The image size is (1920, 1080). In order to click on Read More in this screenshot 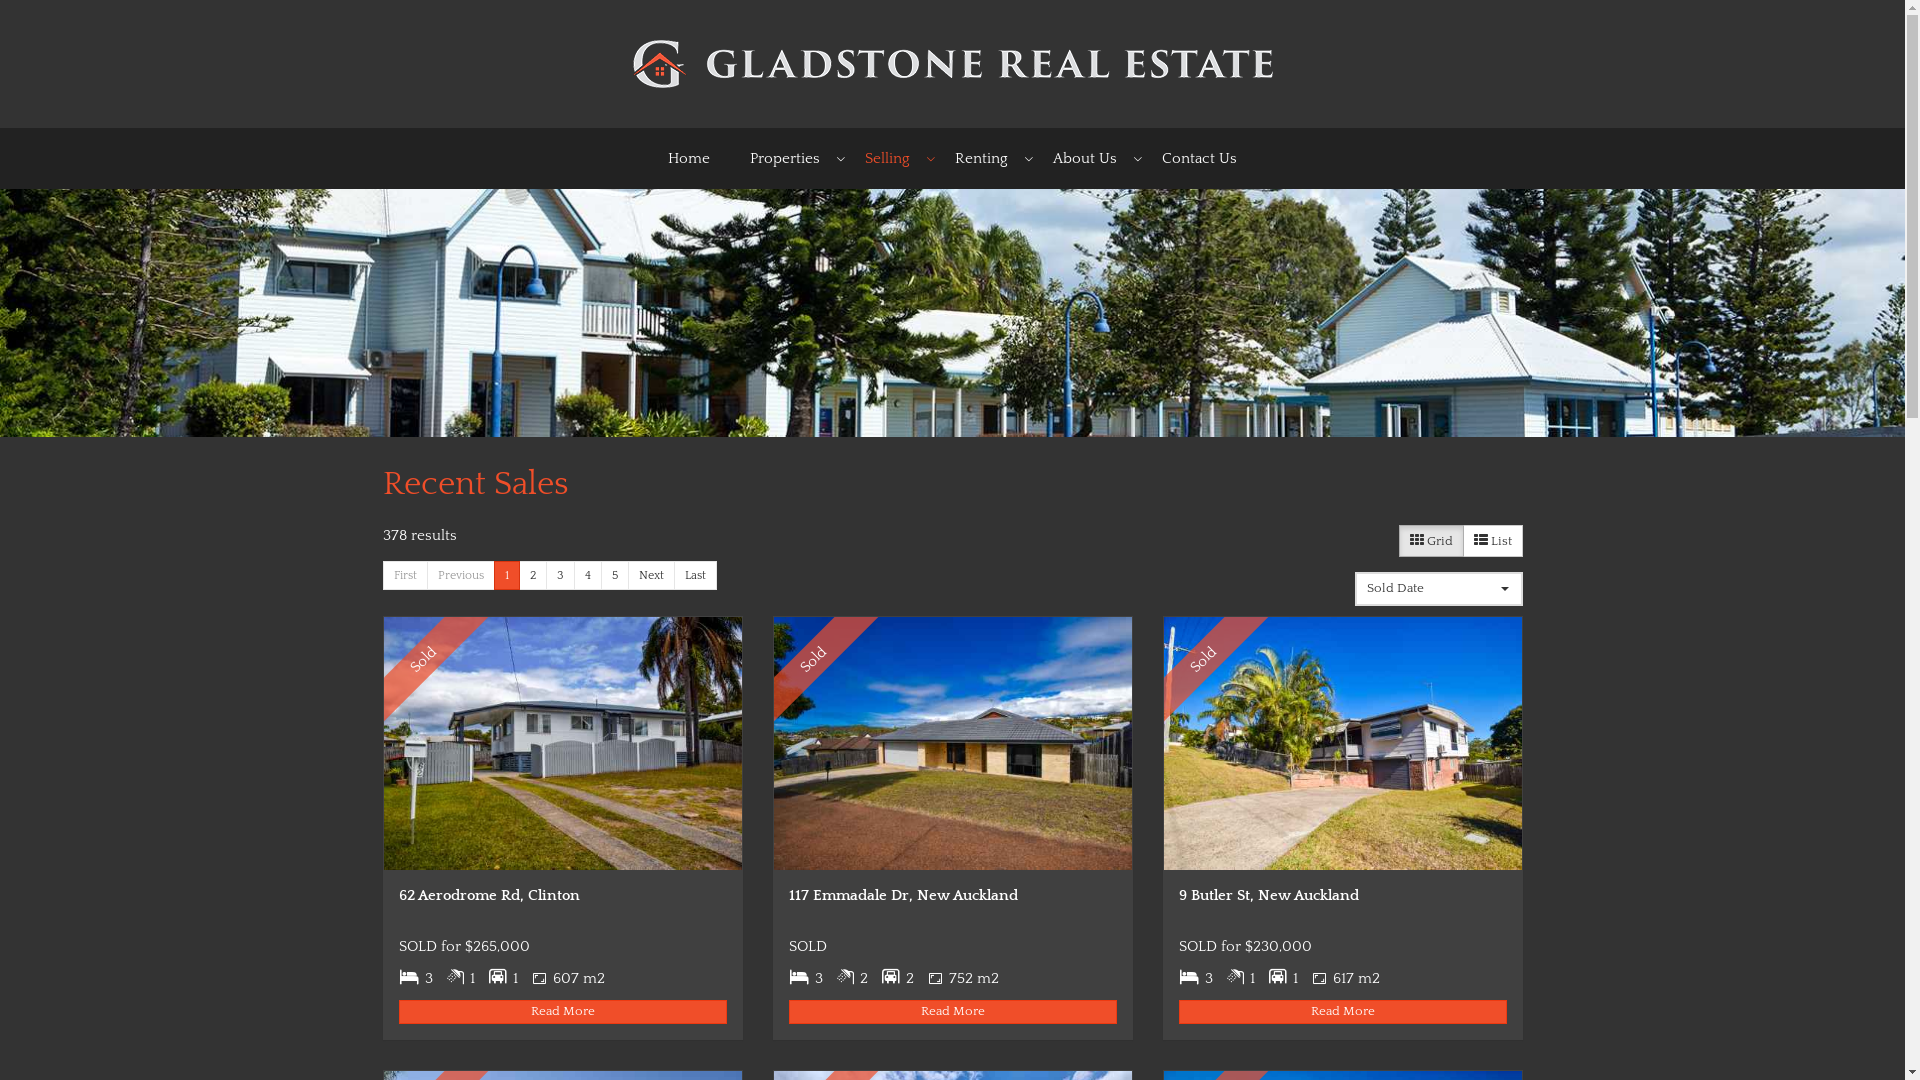, I will do `click(1342, 1012)`.